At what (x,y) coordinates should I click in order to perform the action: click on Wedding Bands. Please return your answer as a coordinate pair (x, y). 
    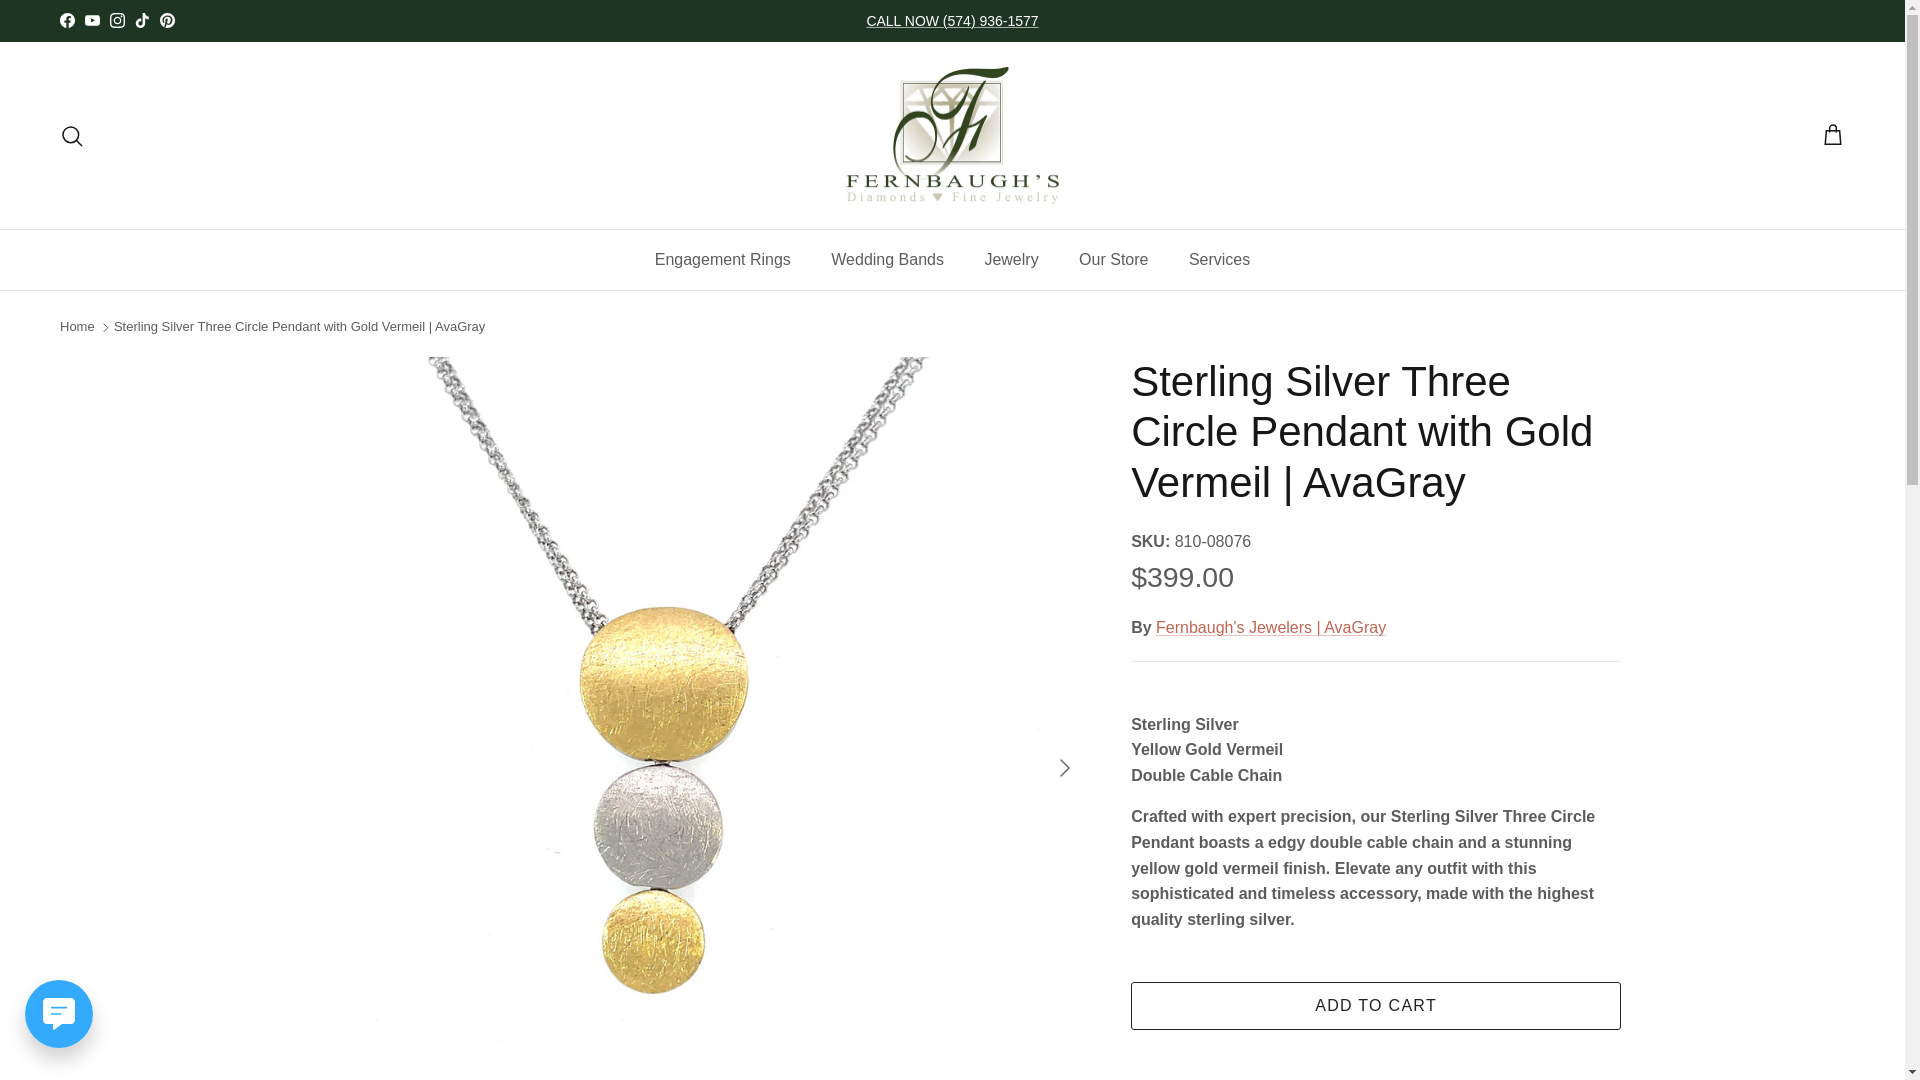
    Looking at the image, I should click on (886, 260).